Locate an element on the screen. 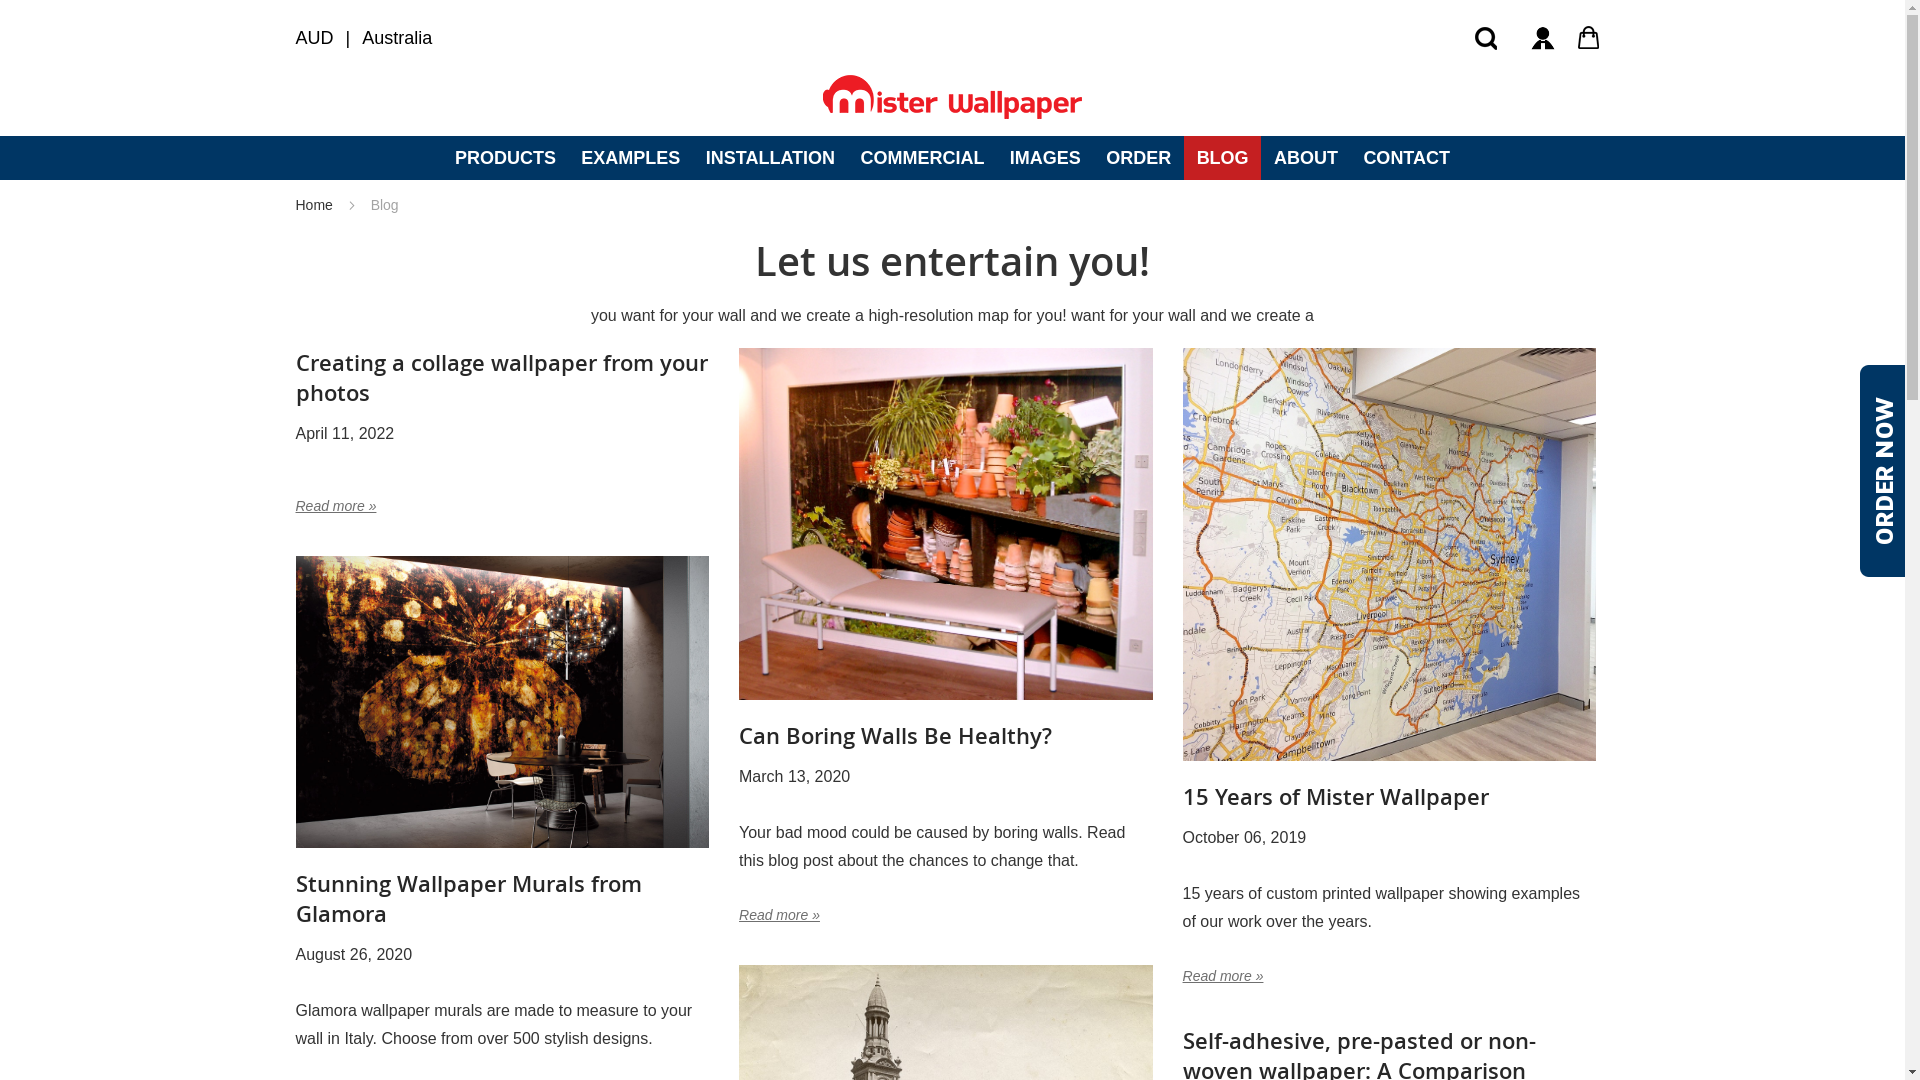    is located at coordinates (1542, 38).